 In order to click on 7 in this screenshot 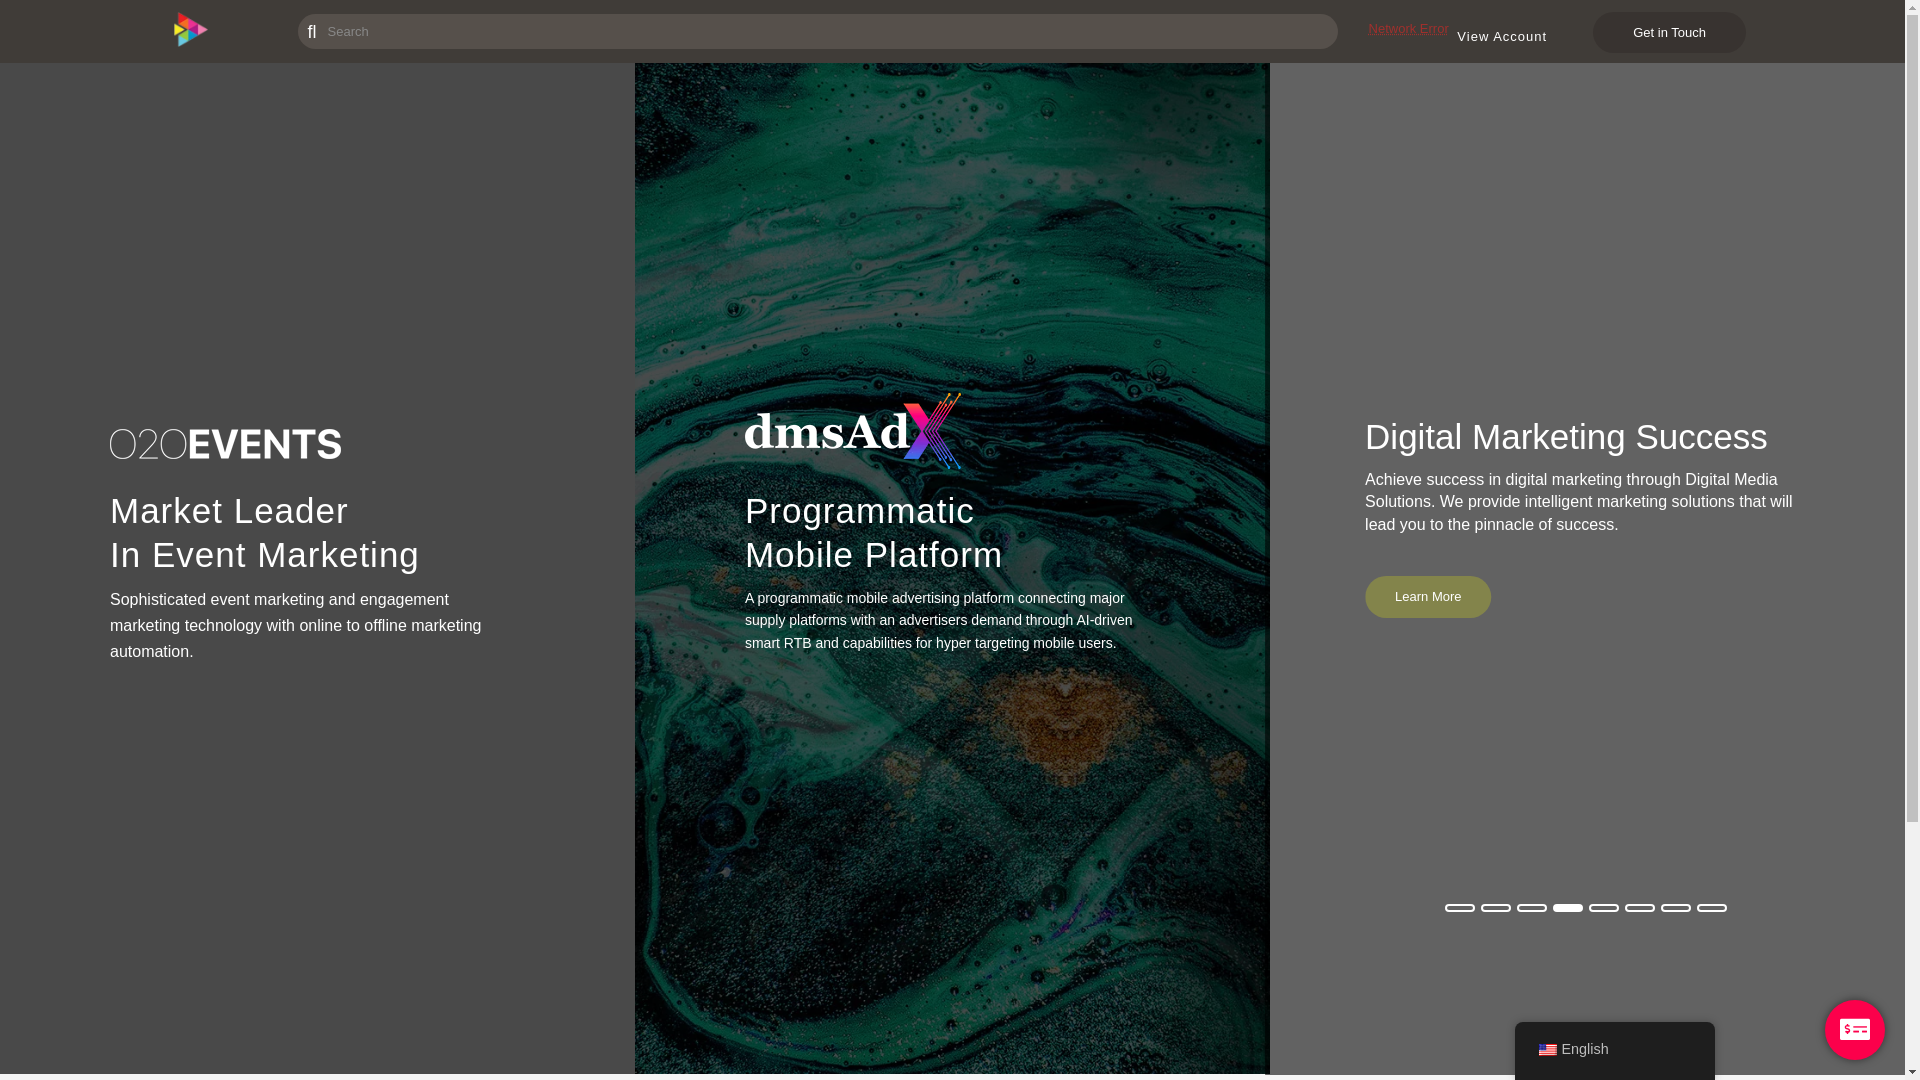, I will do `click(1676, 908)`.